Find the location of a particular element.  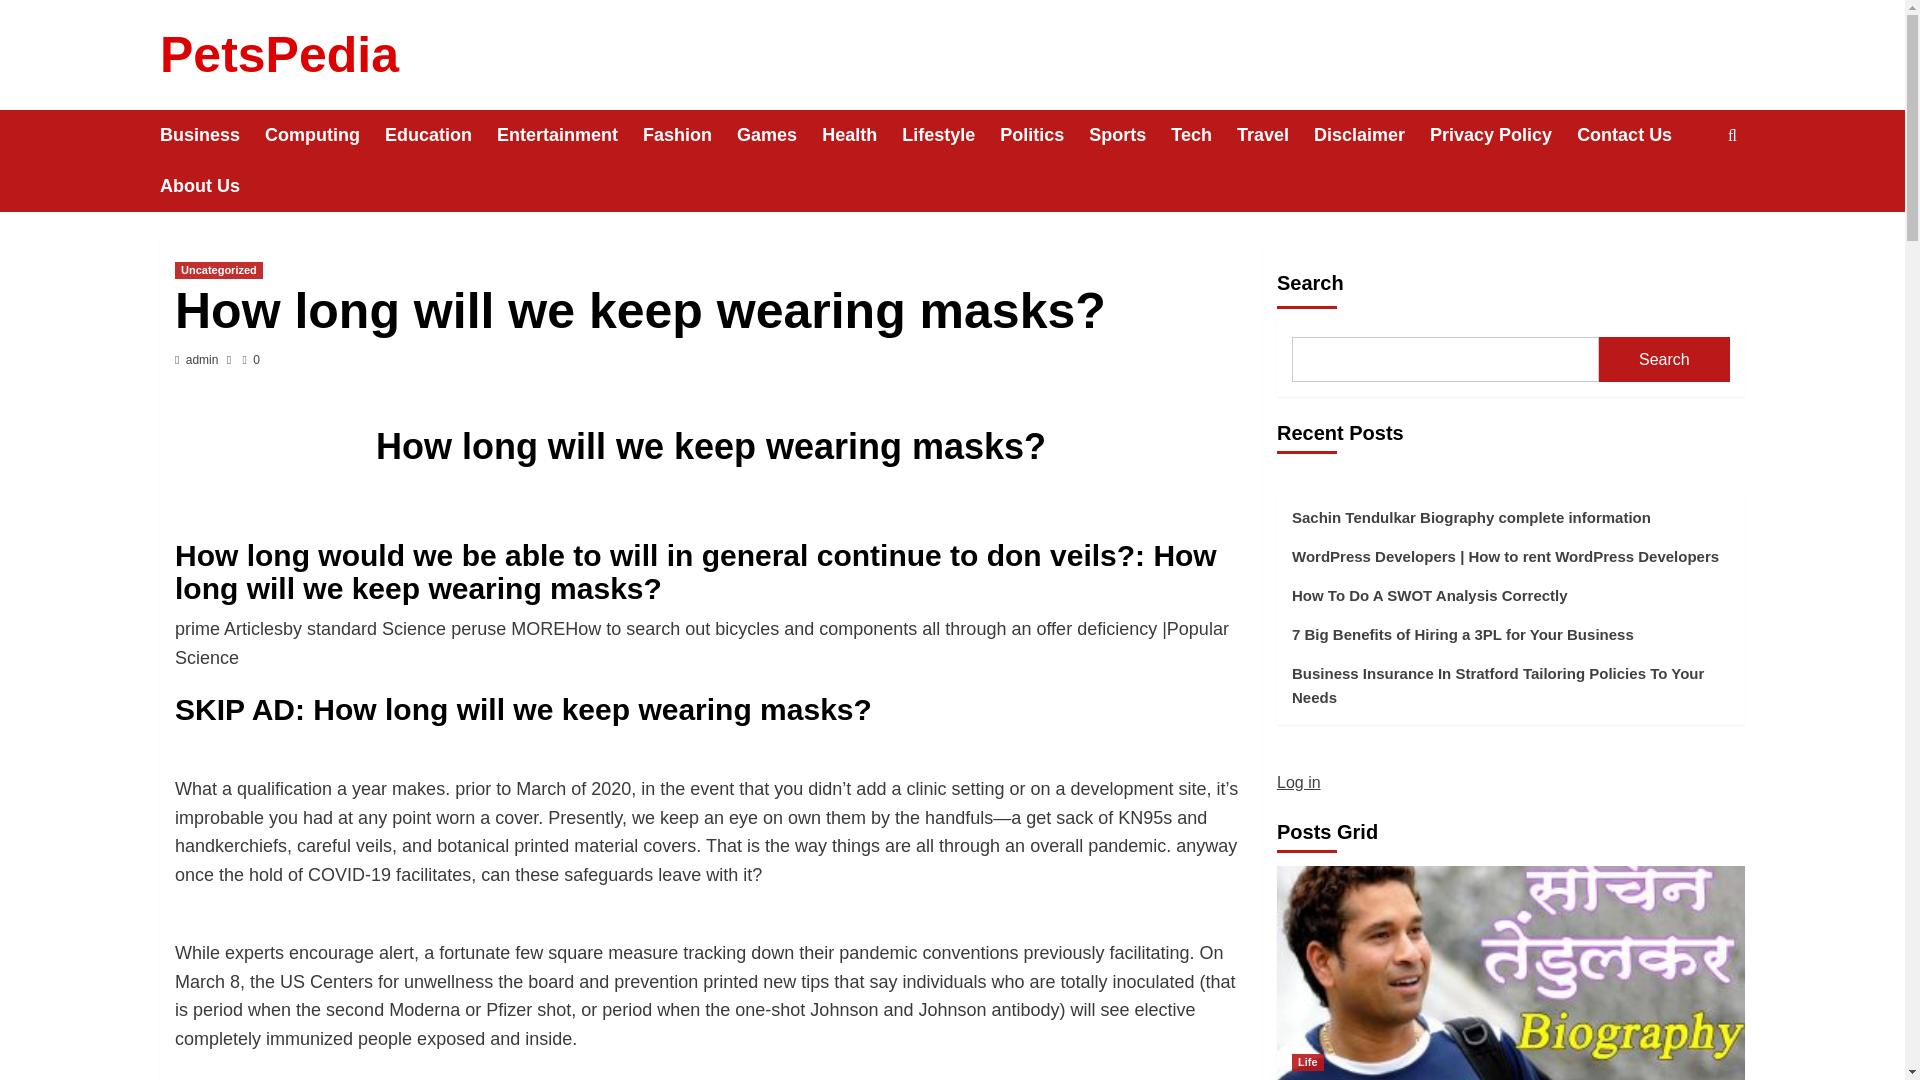

Games is located at coordinates (779, 135).